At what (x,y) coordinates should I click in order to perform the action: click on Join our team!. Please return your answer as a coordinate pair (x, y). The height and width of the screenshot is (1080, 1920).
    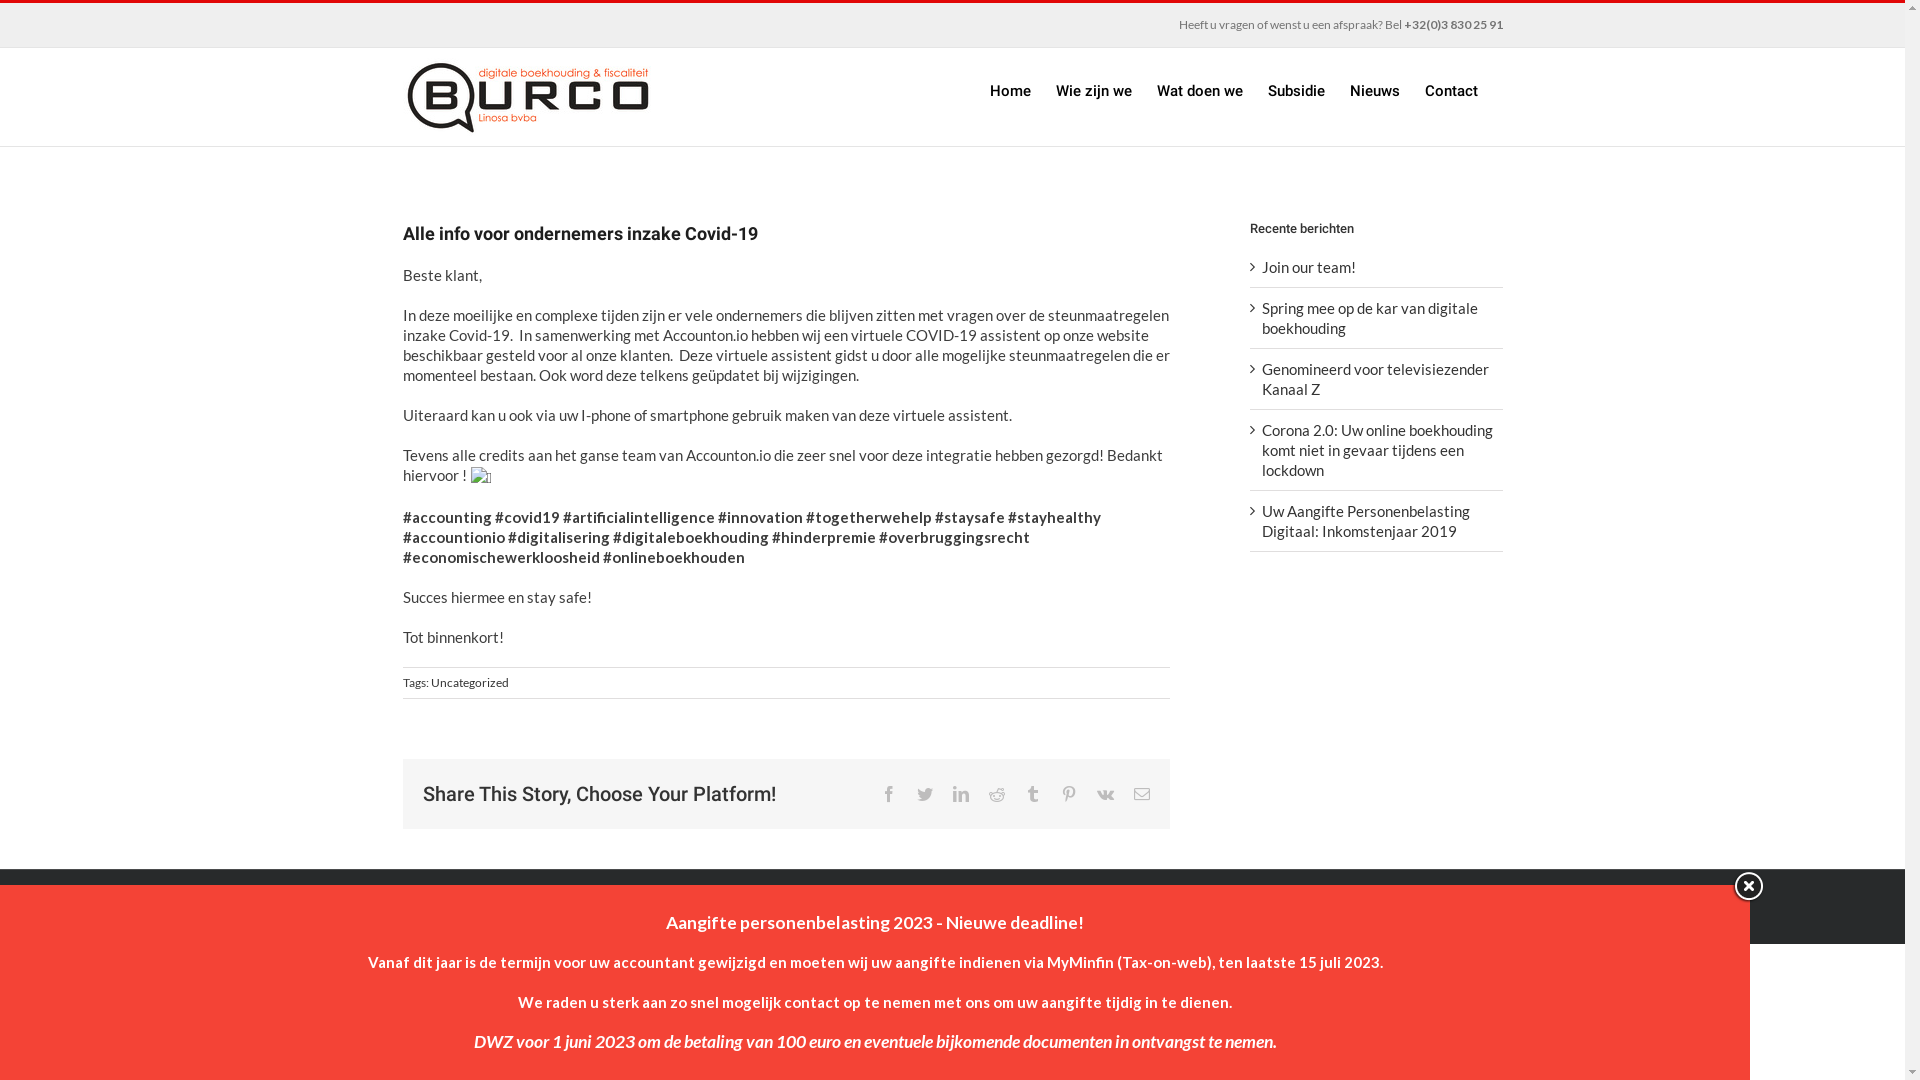
    Looking at the image, I should click on (1309, 267).